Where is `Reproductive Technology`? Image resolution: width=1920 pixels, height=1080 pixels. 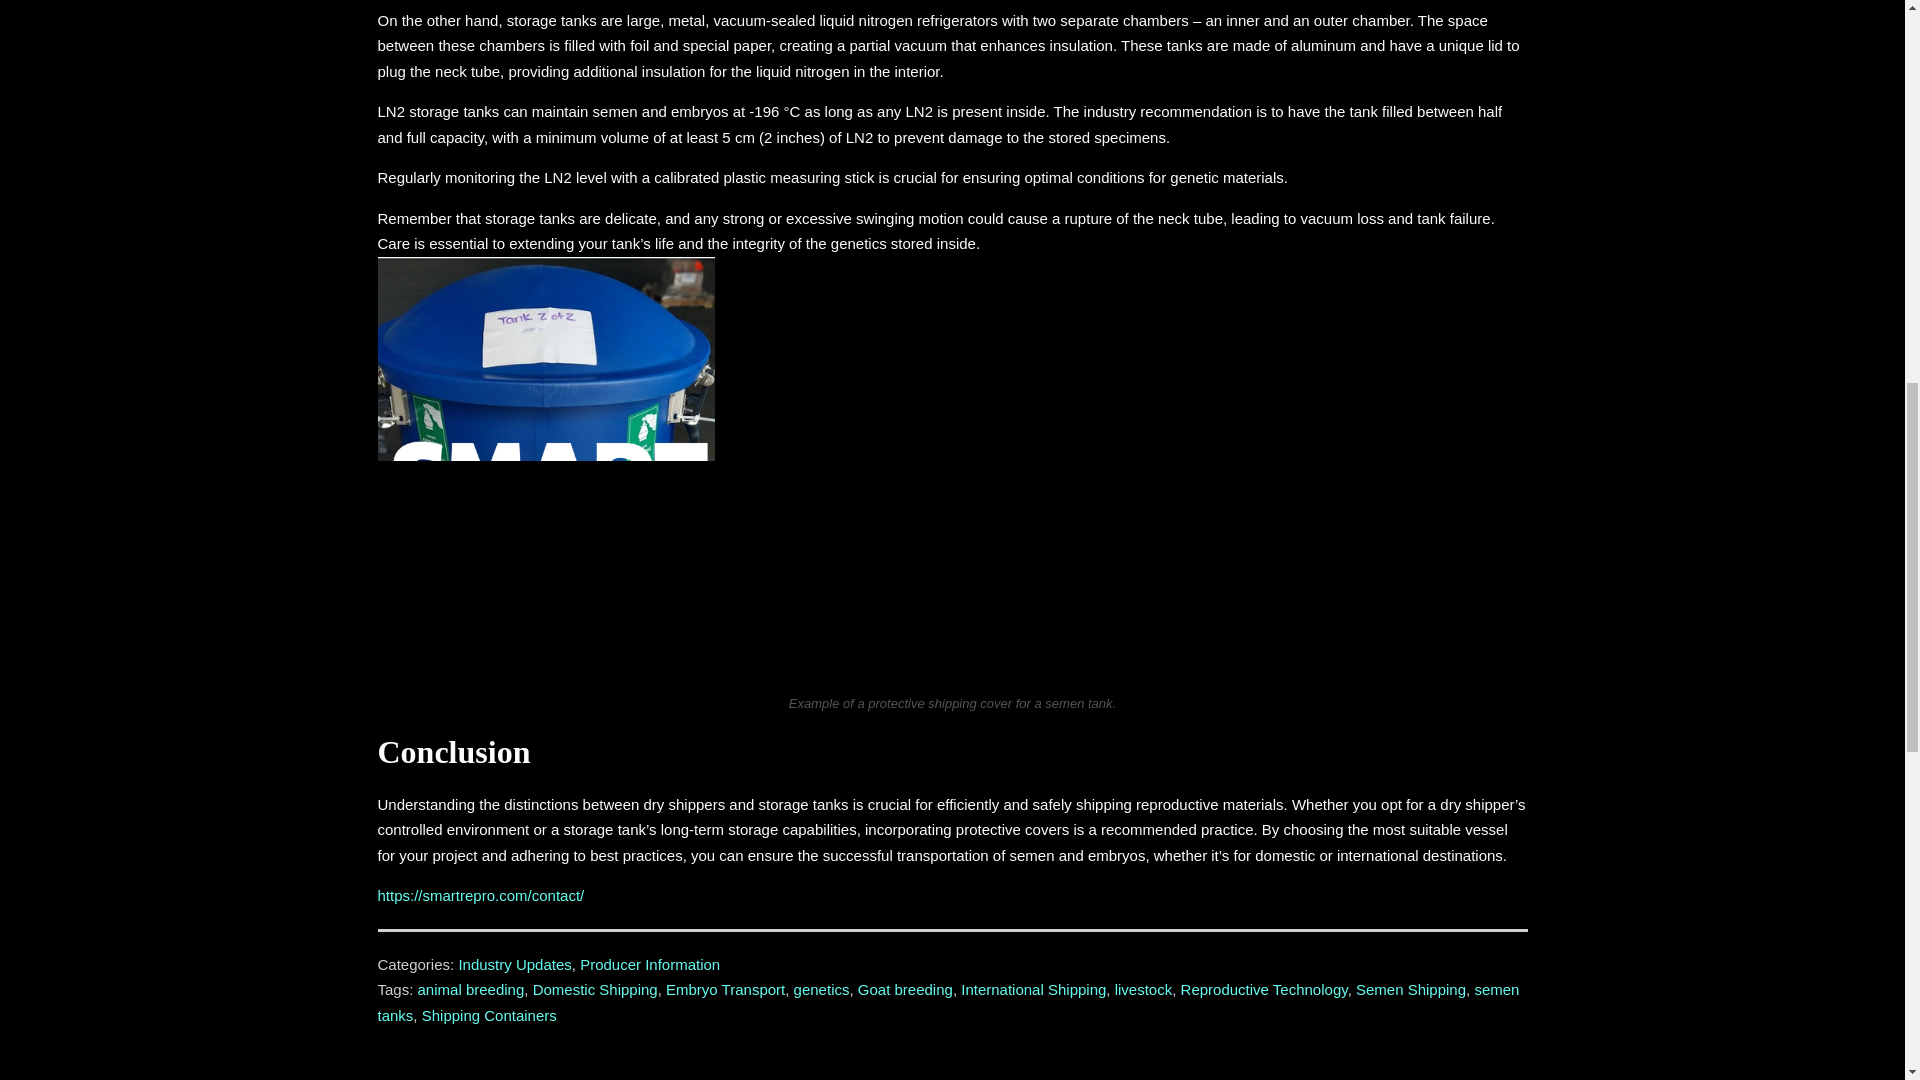 Reproductive Technology is located at coordinates (1264, 988).